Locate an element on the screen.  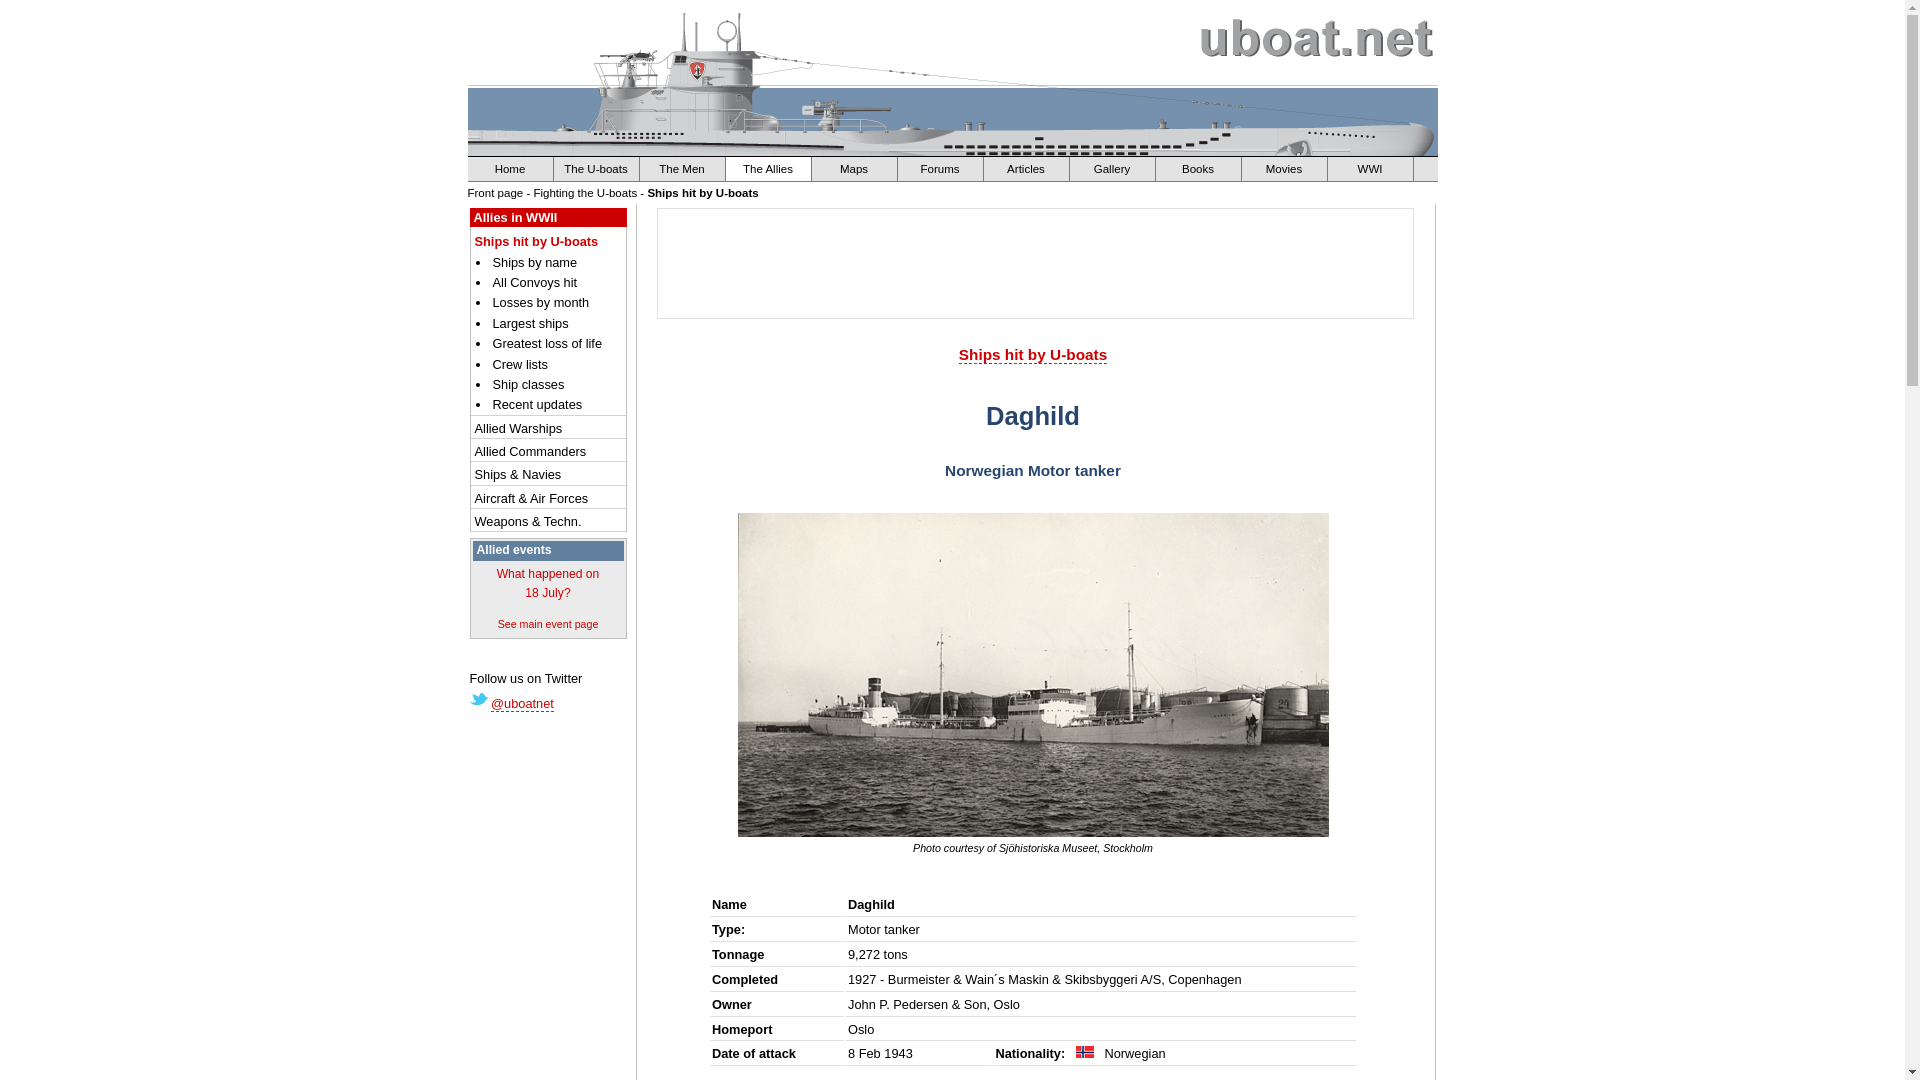
All Convoys hit is located at coordinates (558, 282).